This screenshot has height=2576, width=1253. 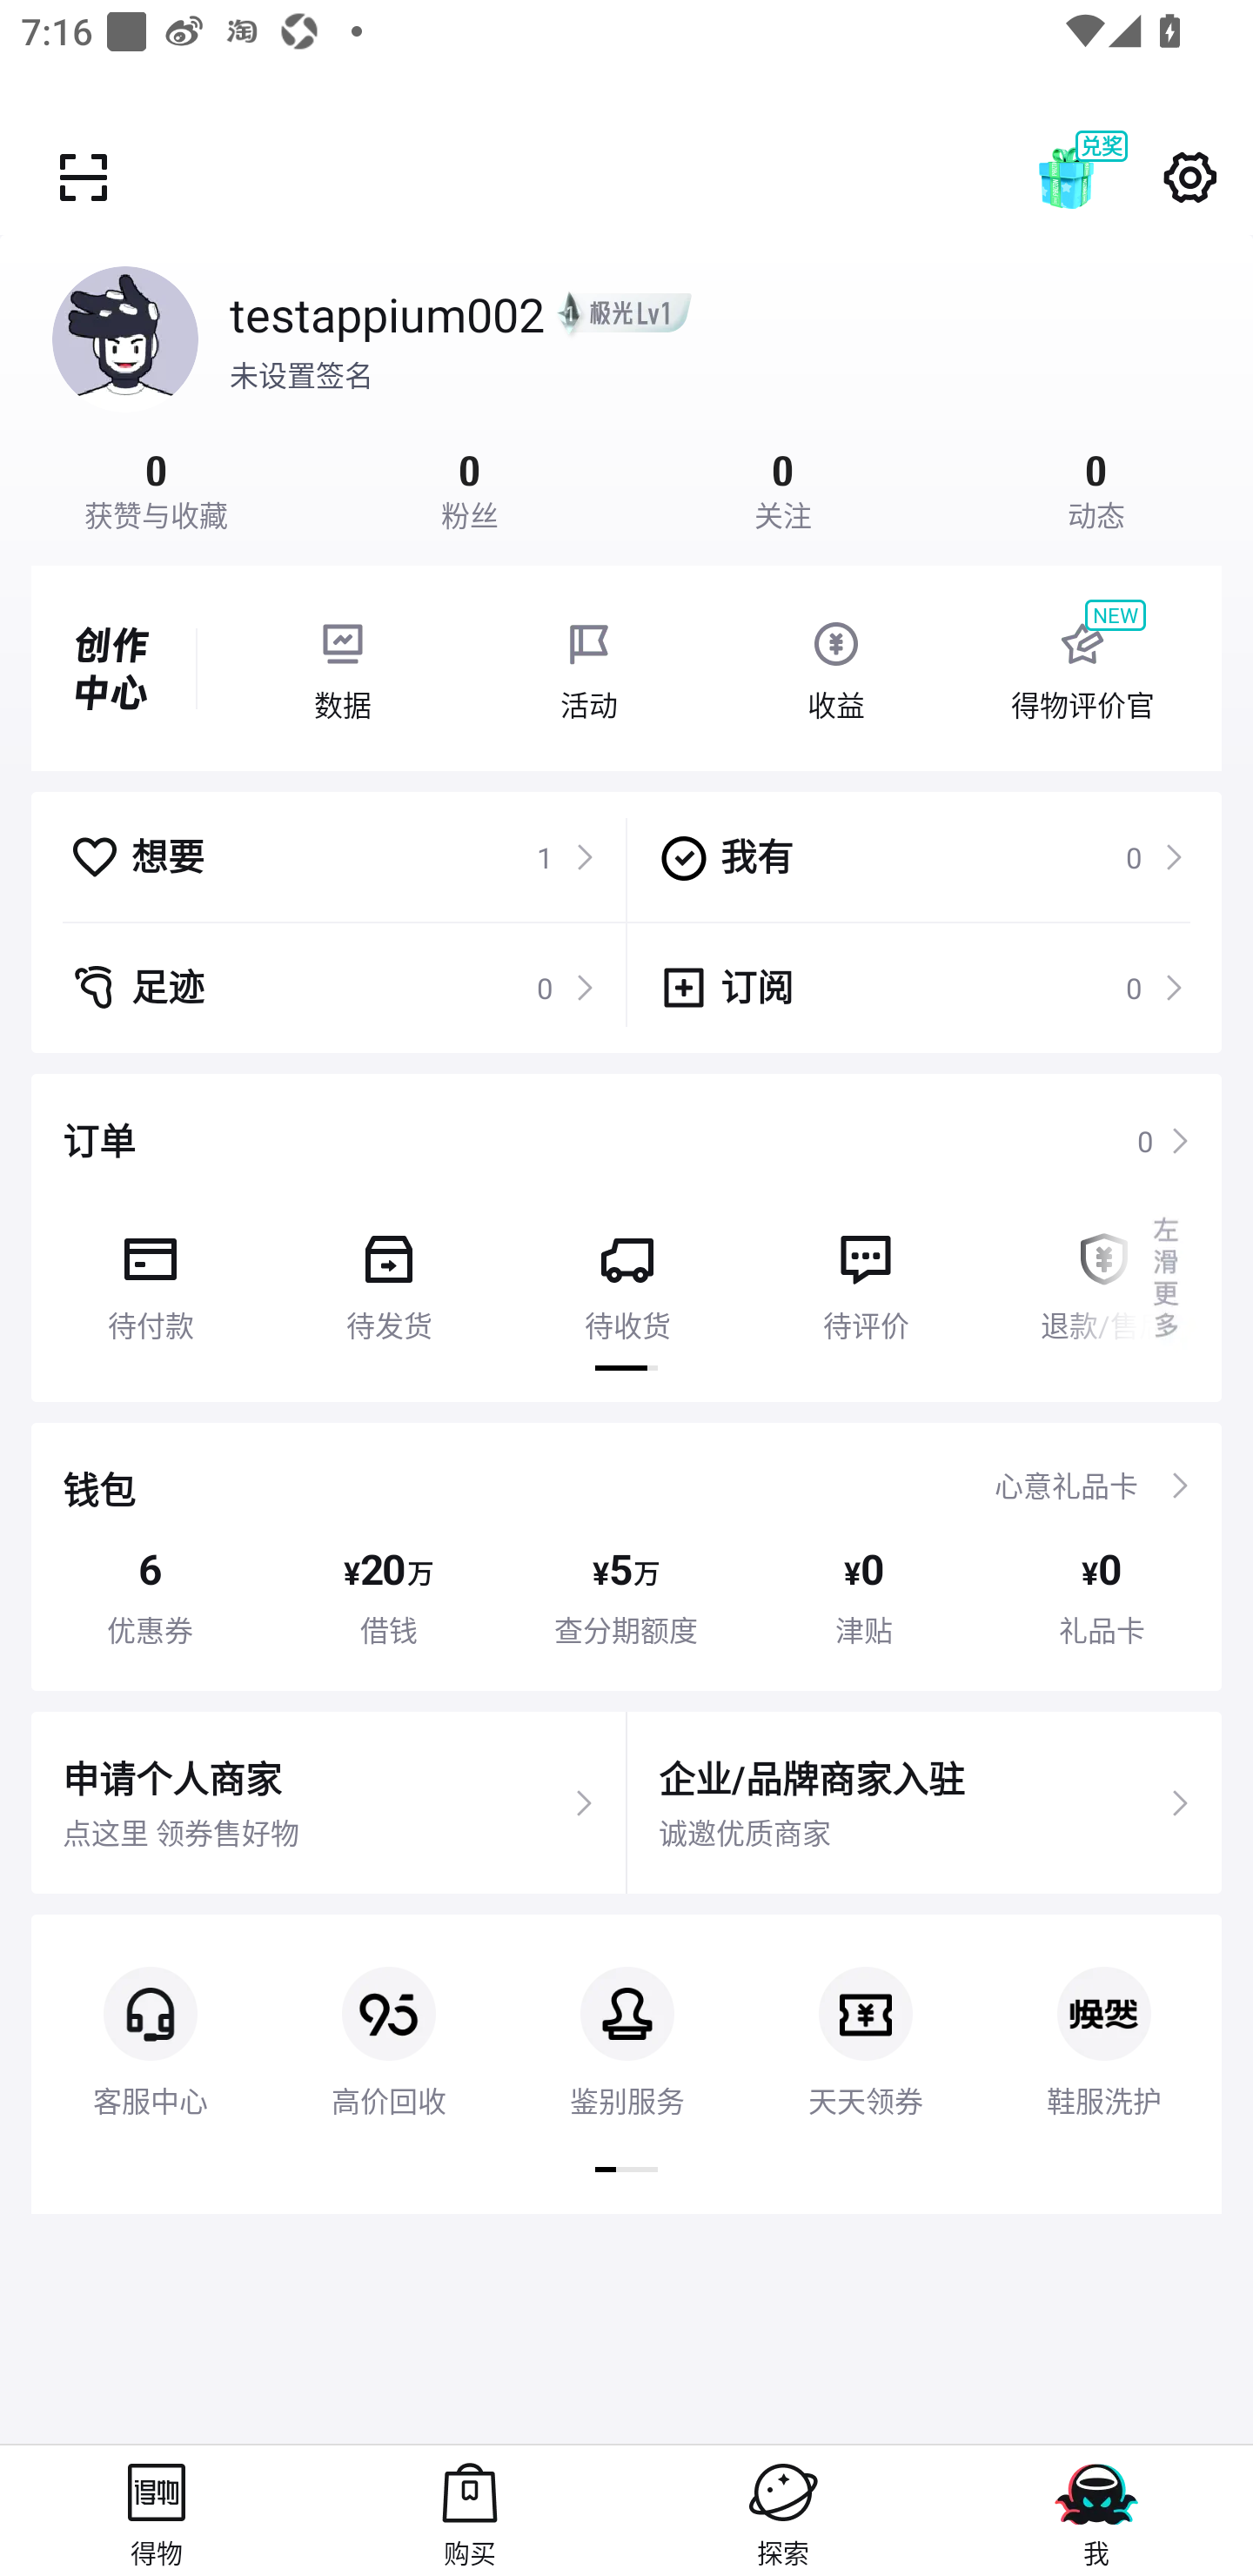 What do you see at coordinates (388, 2017) in the screenshot?
I see `高价回收` at bounding box center [388, 2017].